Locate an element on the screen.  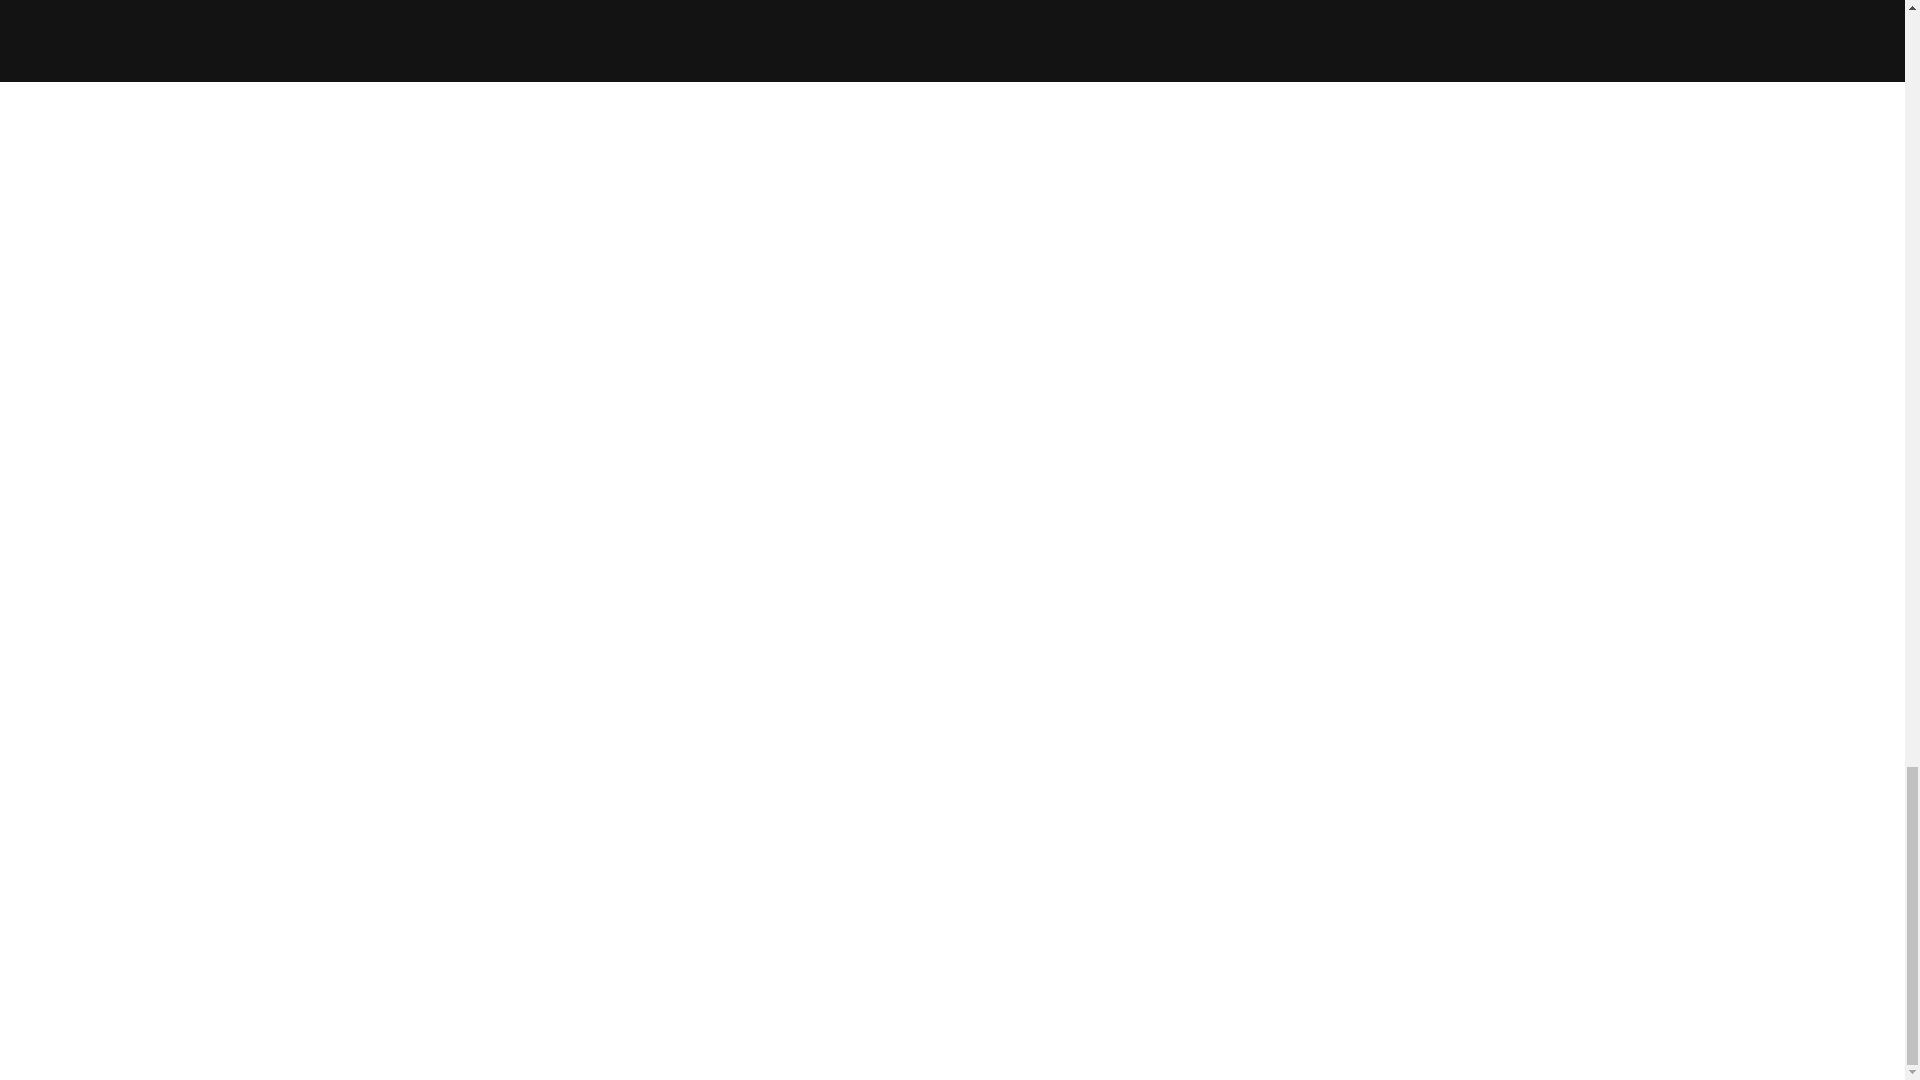
About us is located at coordinates (806, 156).